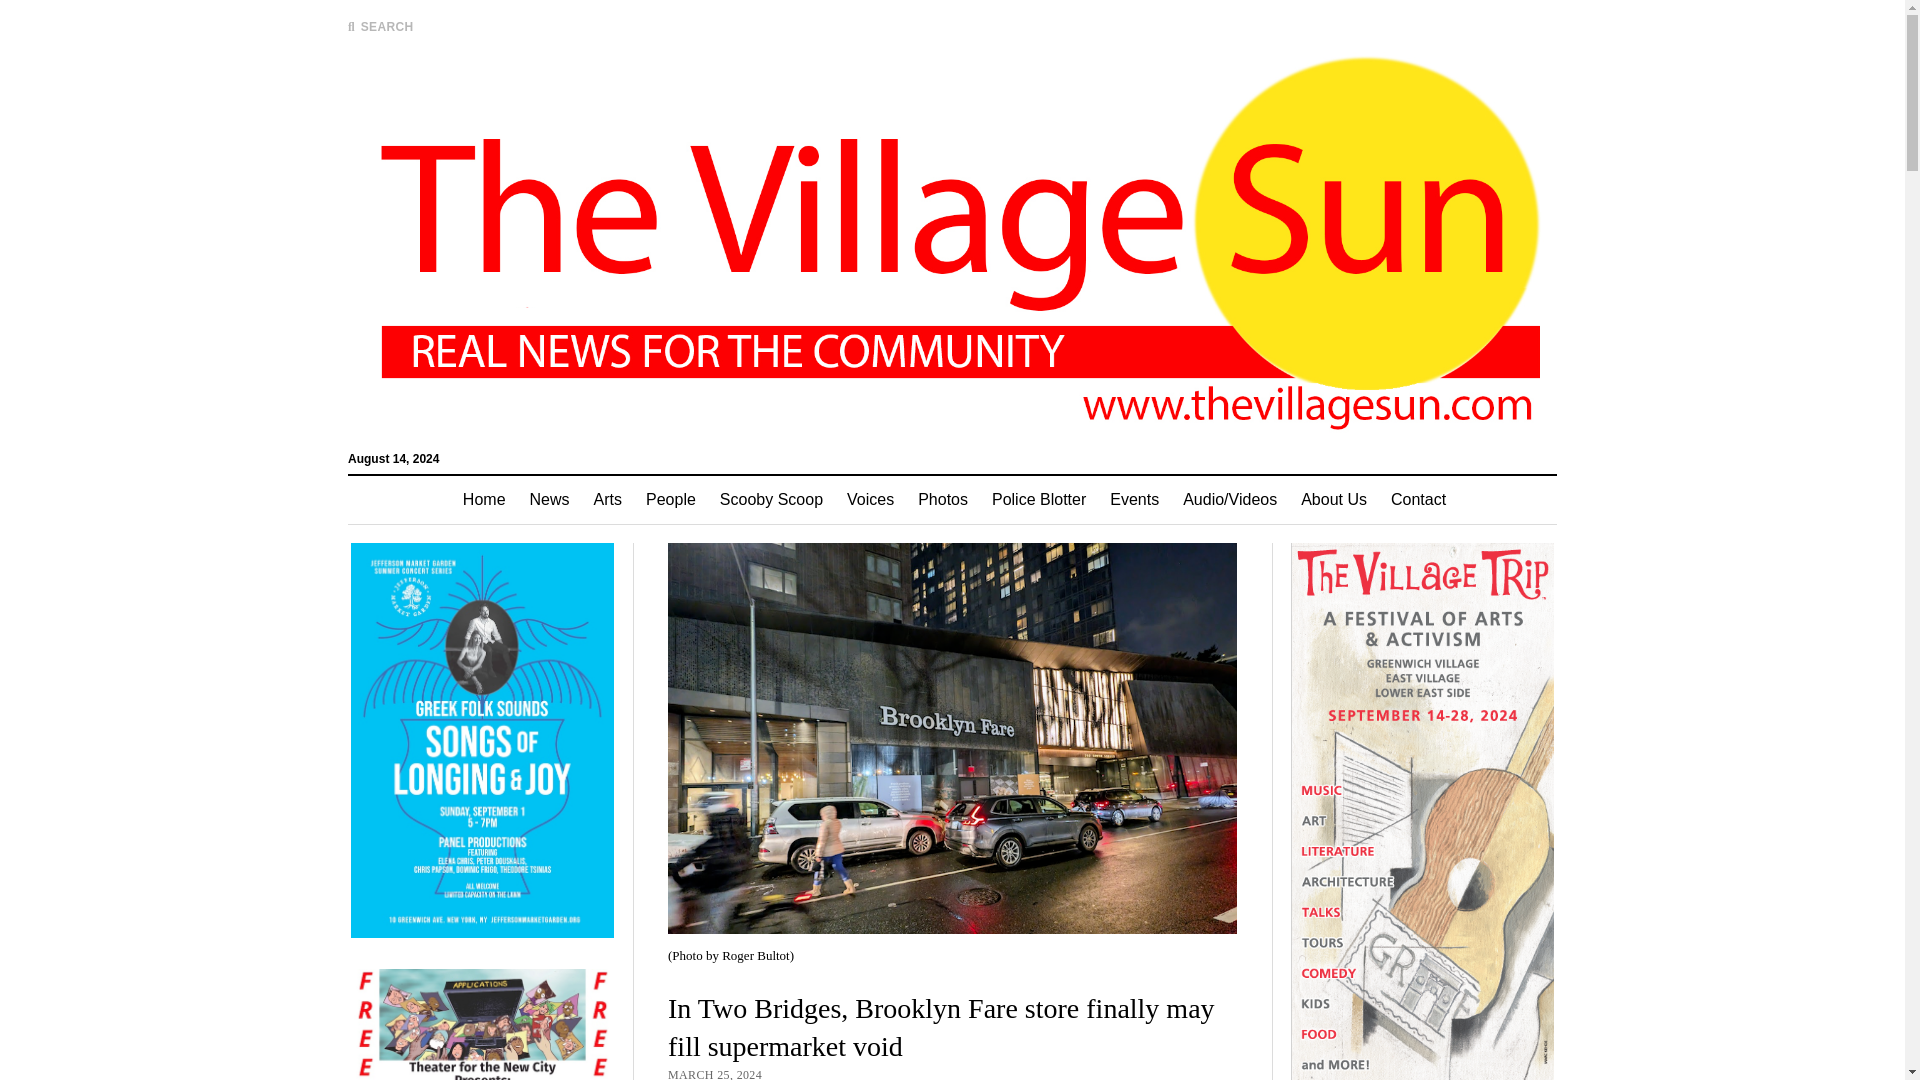  Describe the element at coordinates (607, 500) in the screenshot. I see `Arts` at that location.